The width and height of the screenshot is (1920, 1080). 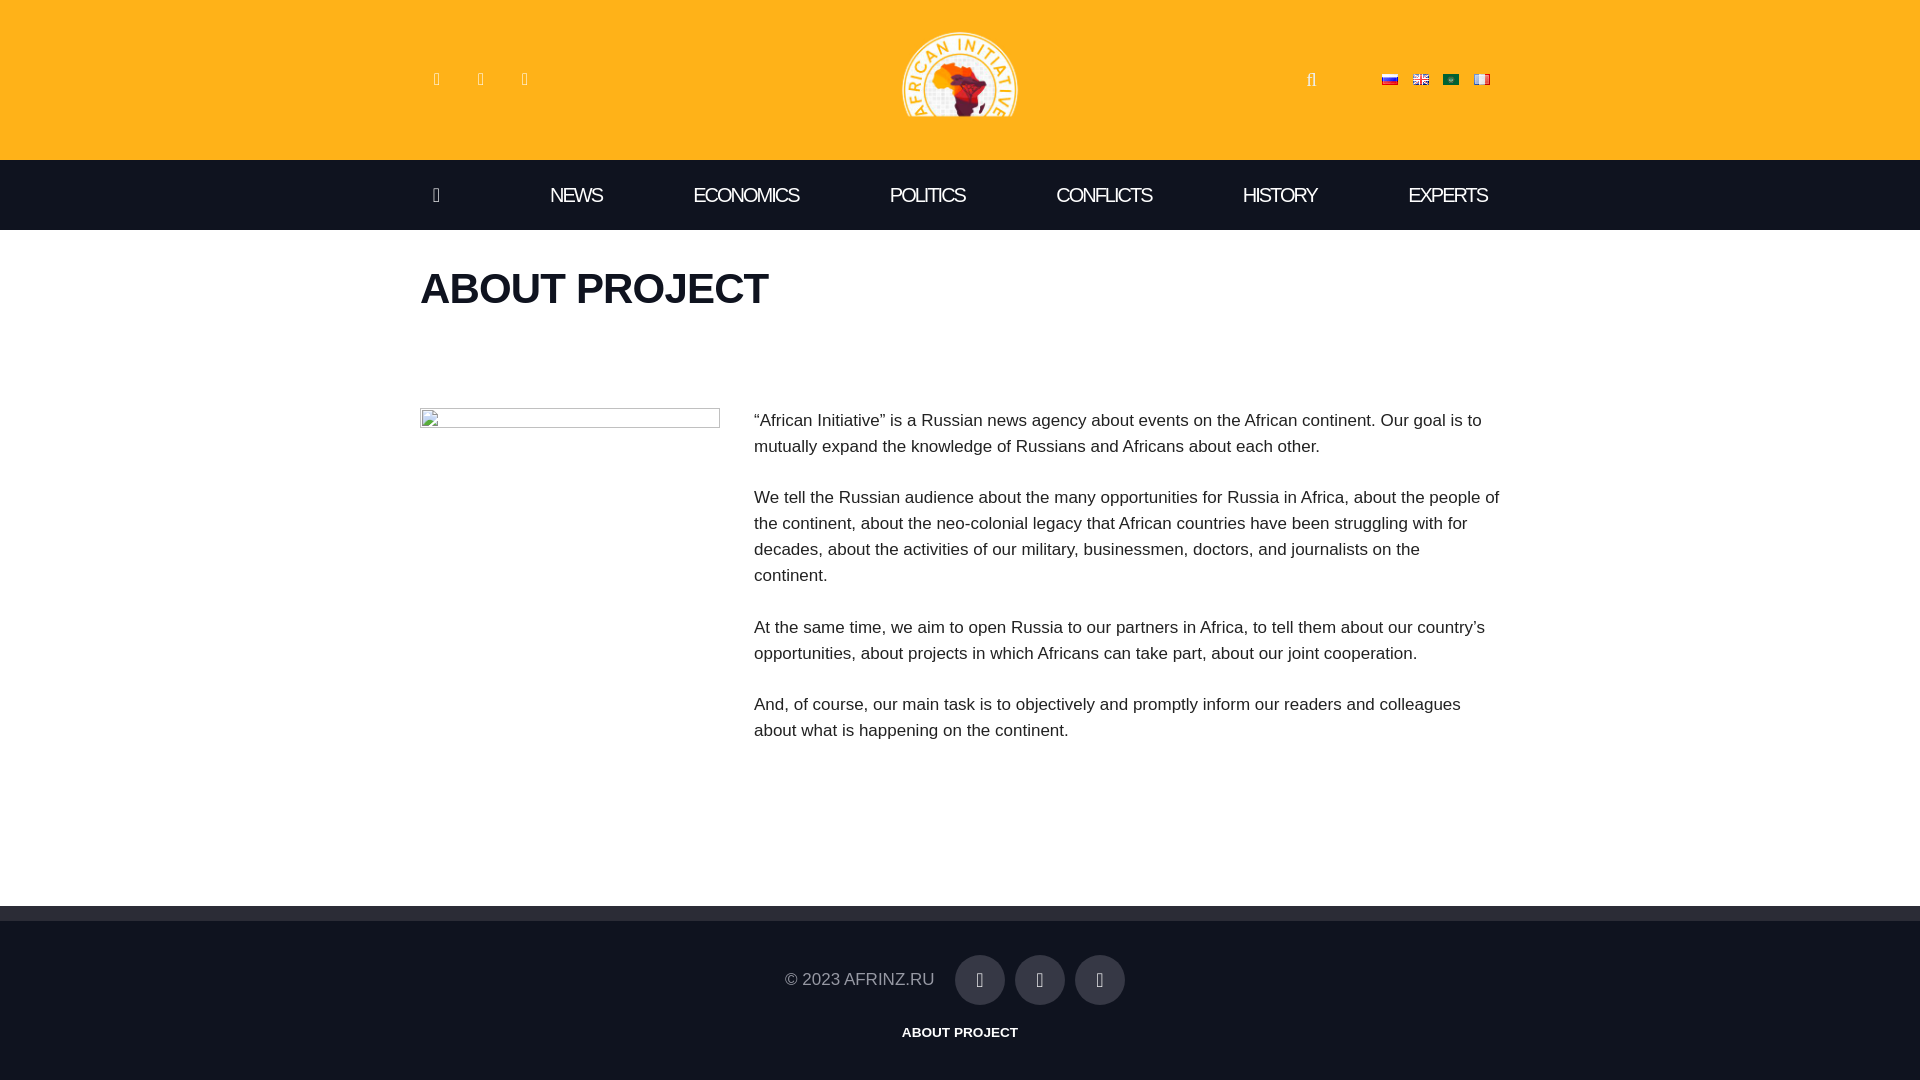 I want to click on ABOUT PROJECT, so click(x=960, y=1032).